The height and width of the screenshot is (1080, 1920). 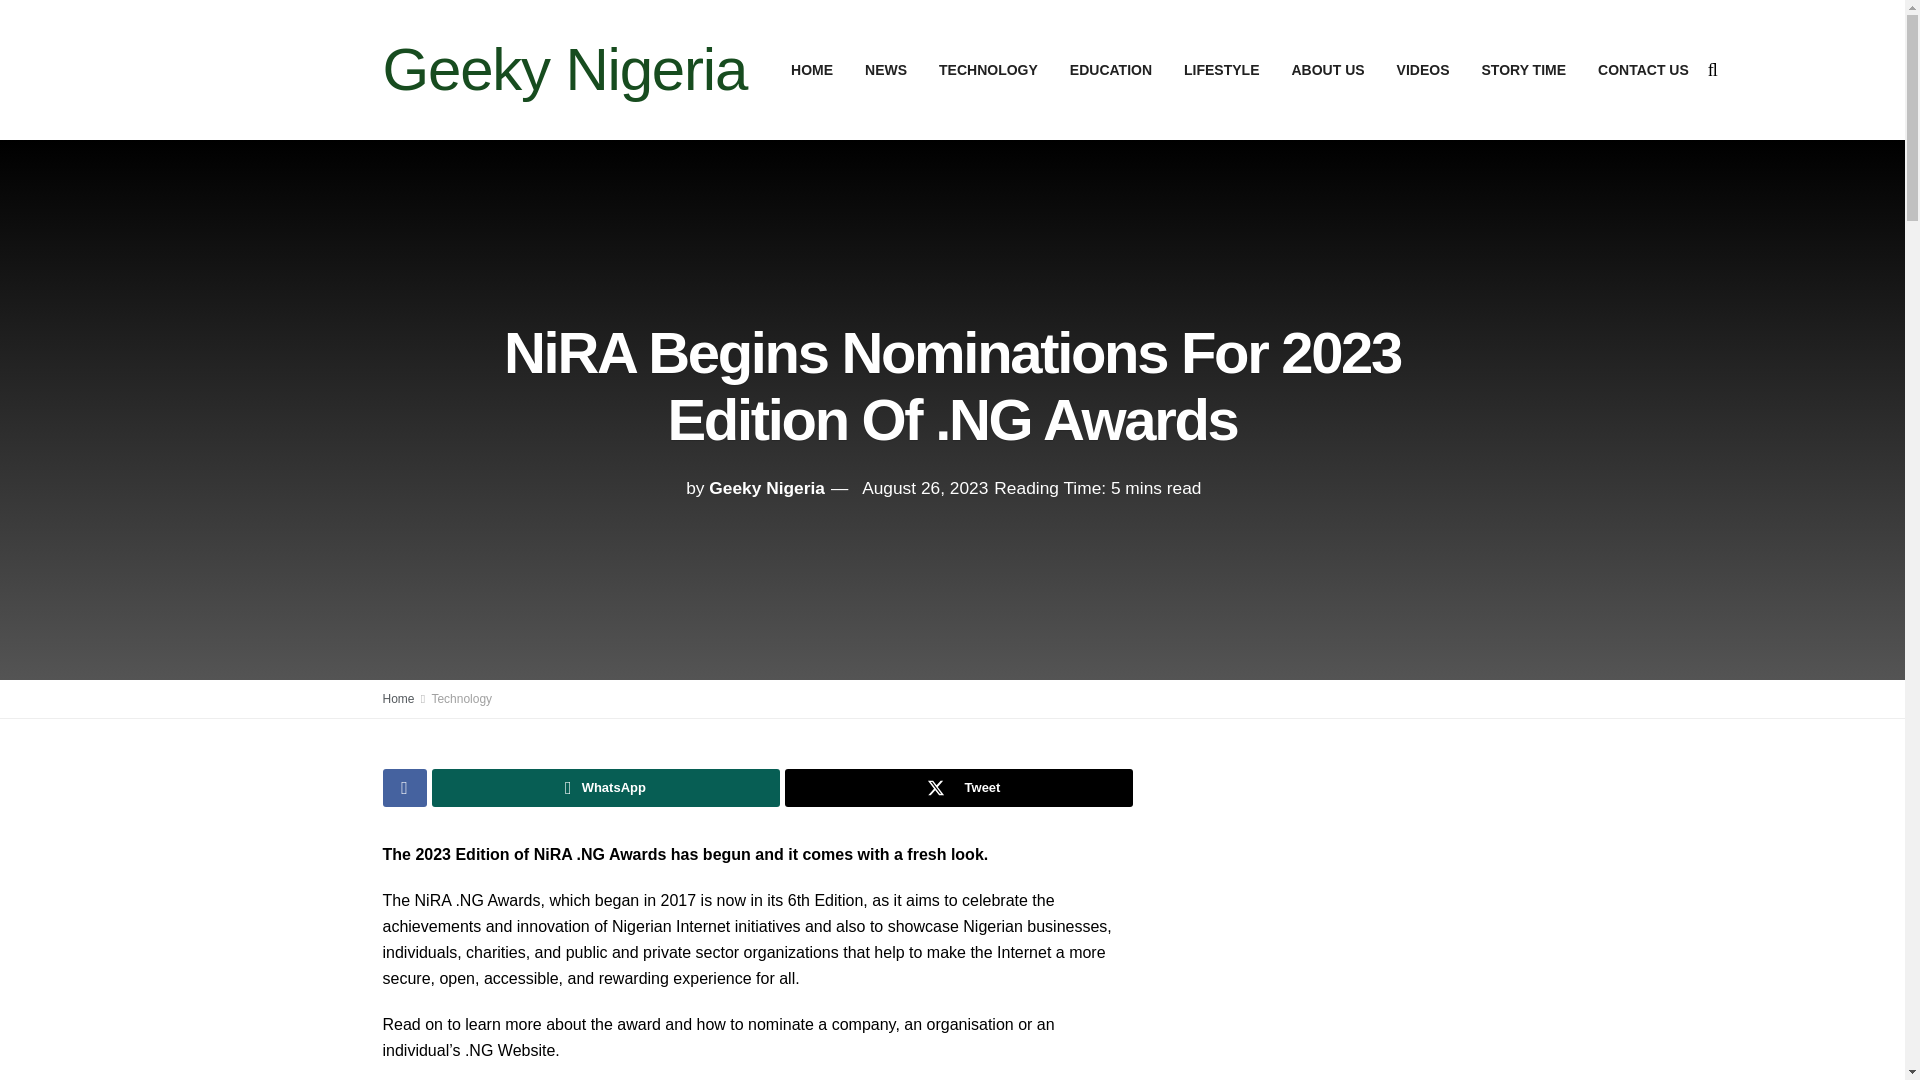 I want to click on Geeky Nigeria, so click(x=564, y=70).